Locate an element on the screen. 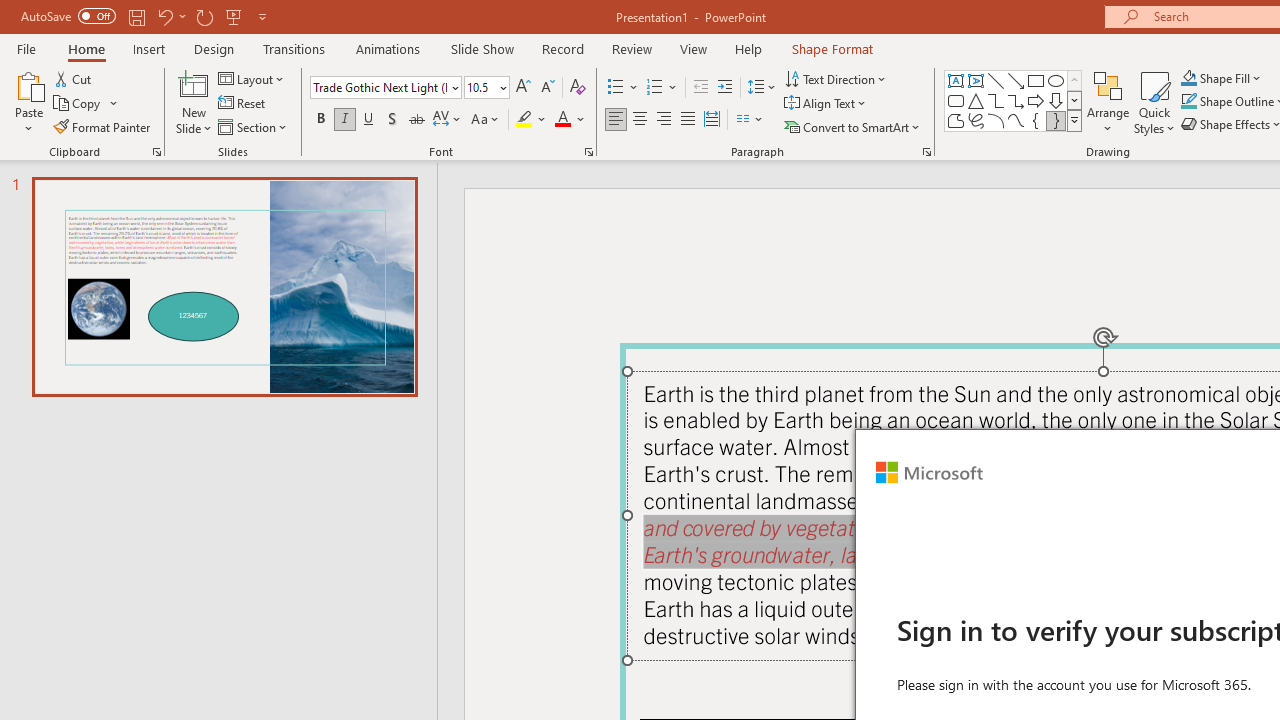  Freeform: Shape is located at coordinates (956, 120).